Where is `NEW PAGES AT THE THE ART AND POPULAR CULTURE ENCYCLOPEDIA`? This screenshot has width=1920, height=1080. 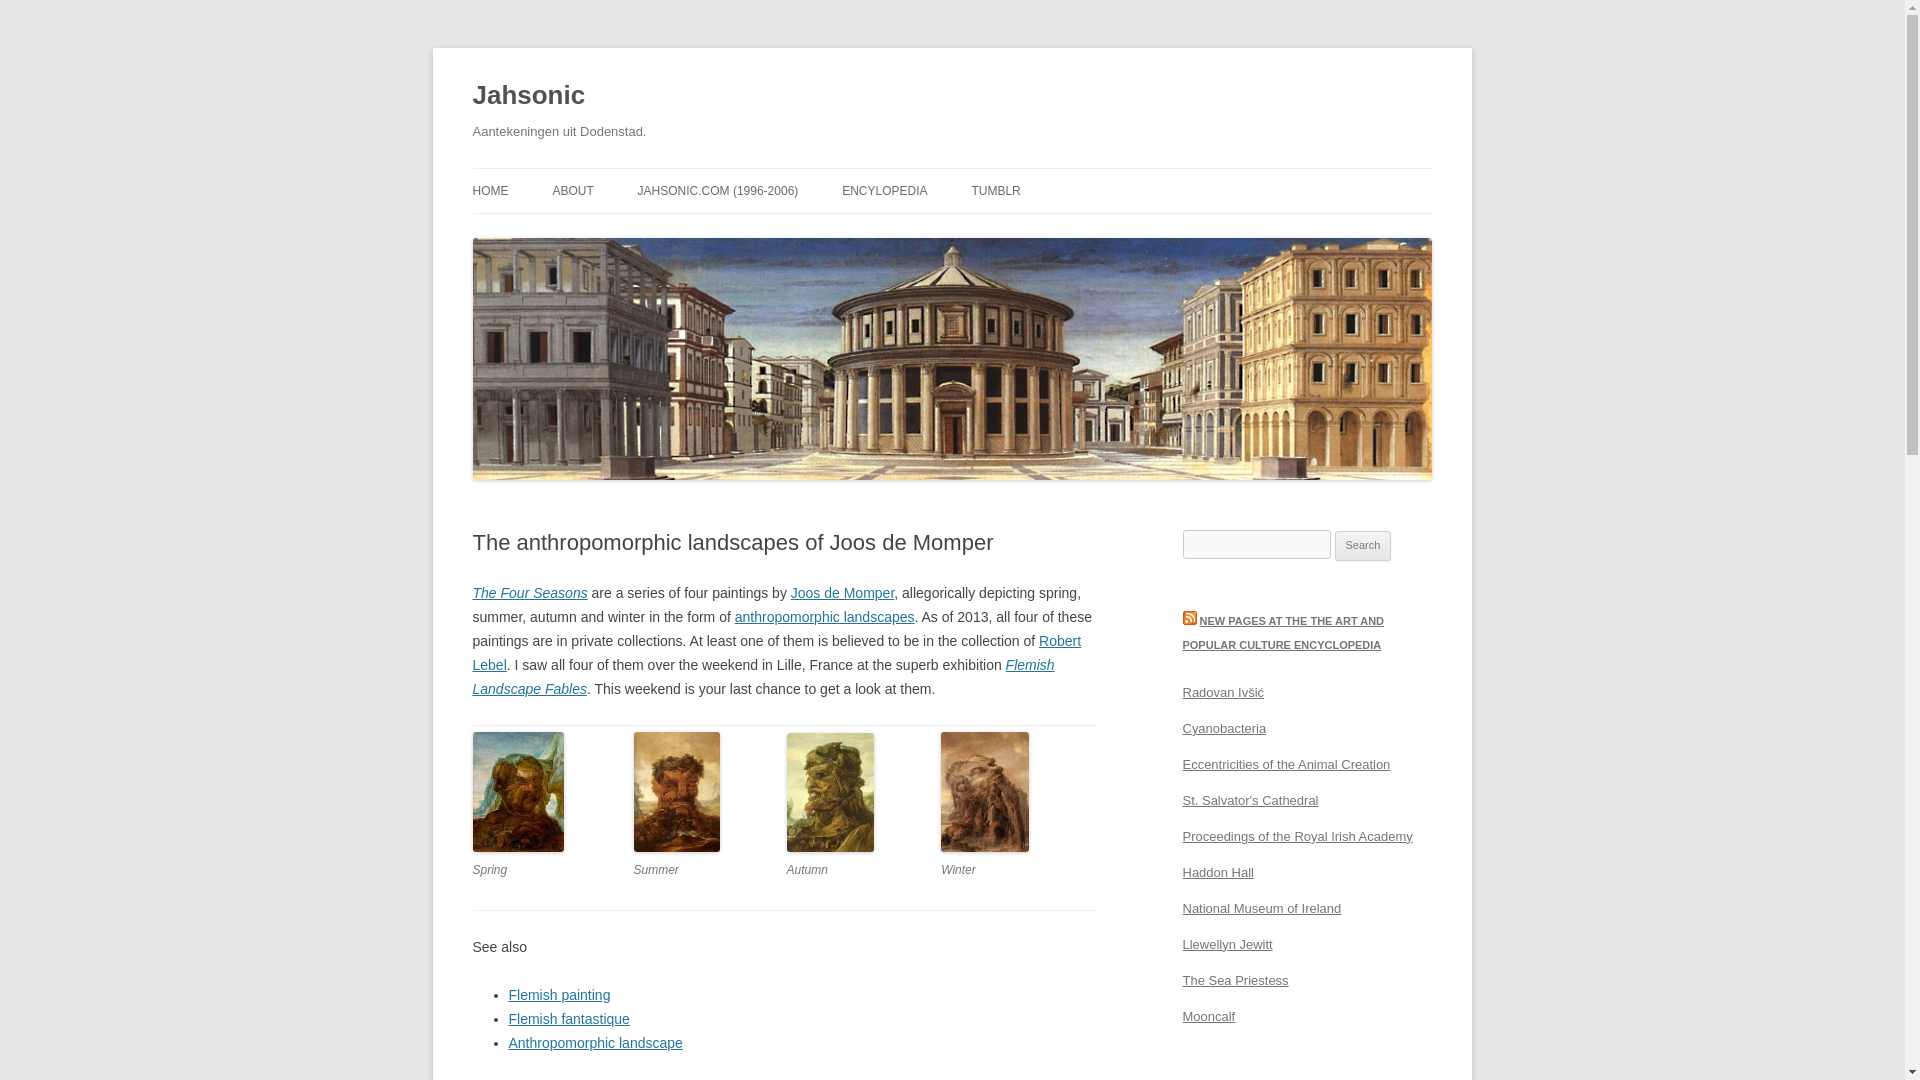 NEW PAGES AT THE THE ART AND POPULAR CULTURE ENCYCLOPEDIA is located at coordinates (1283, 632).